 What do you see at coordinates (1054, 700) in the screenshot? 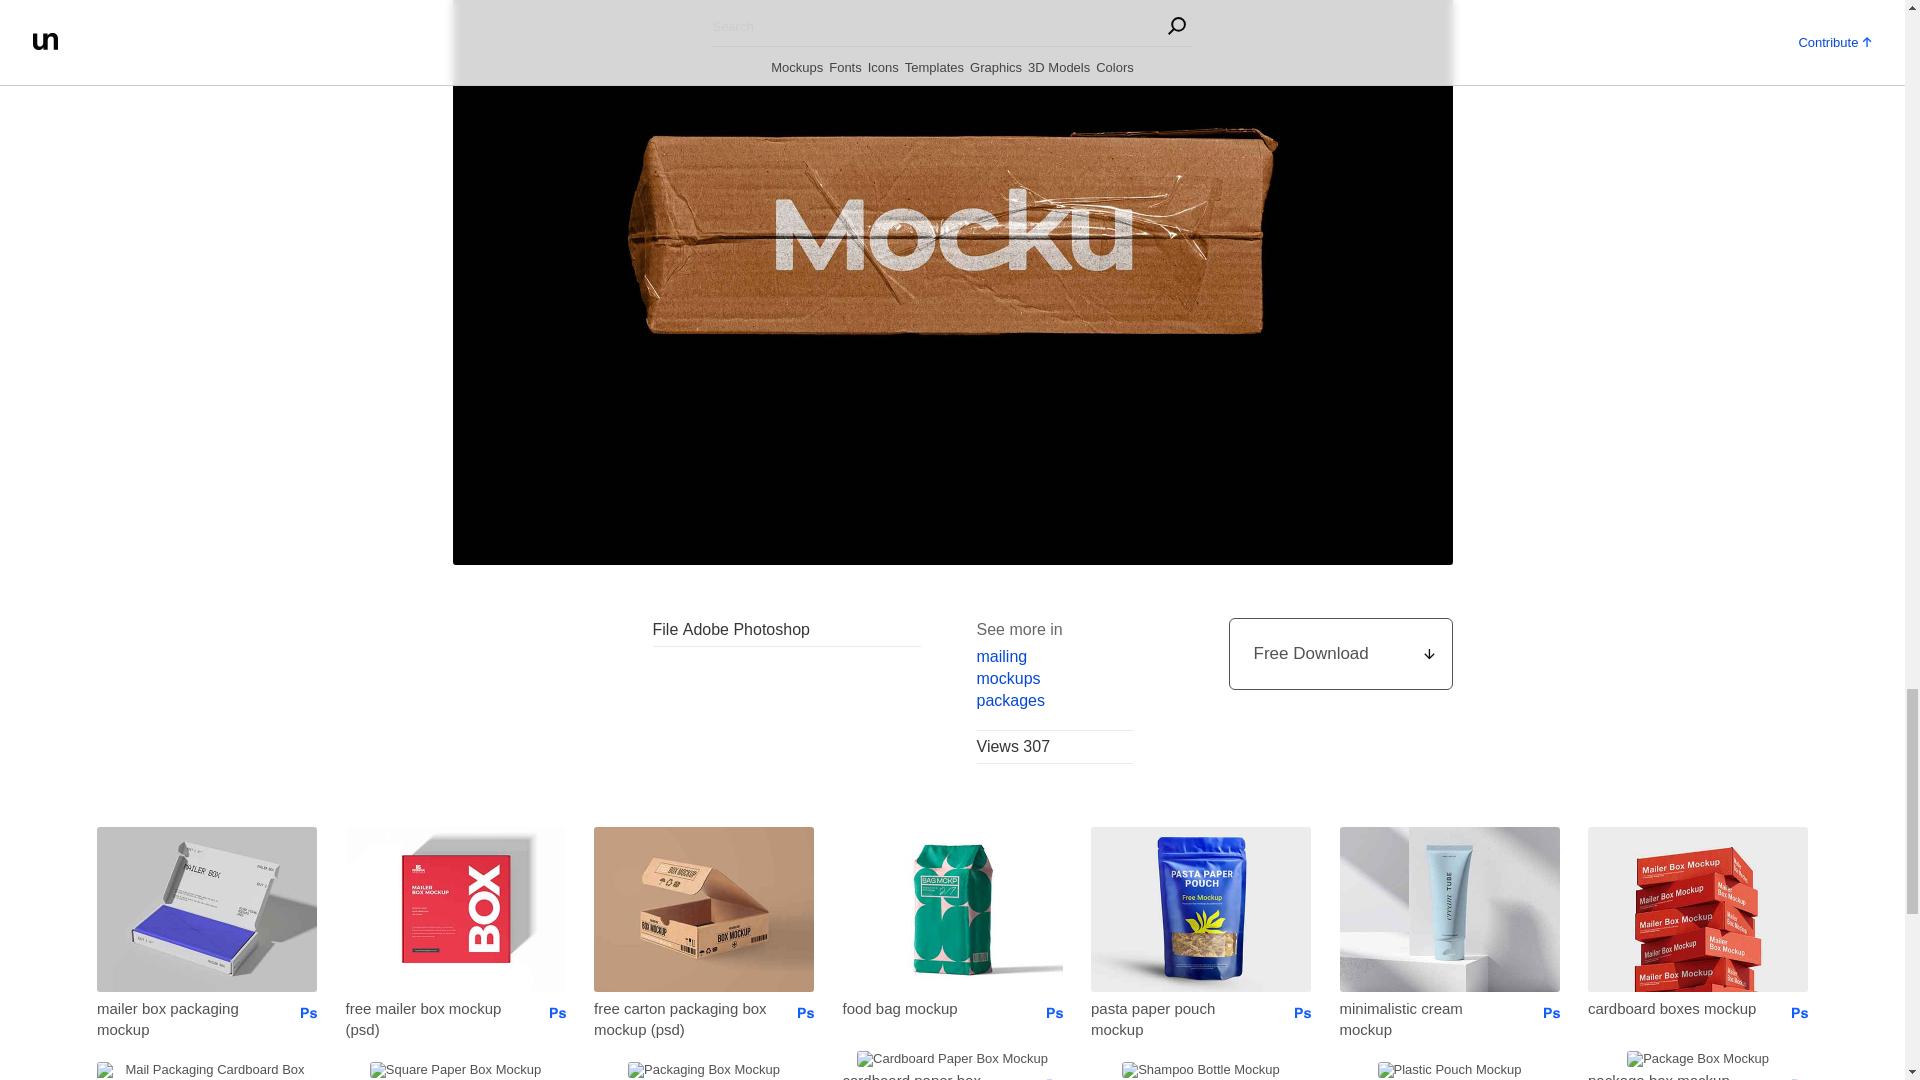
I see `packages` at bounding box center [1054, 700].